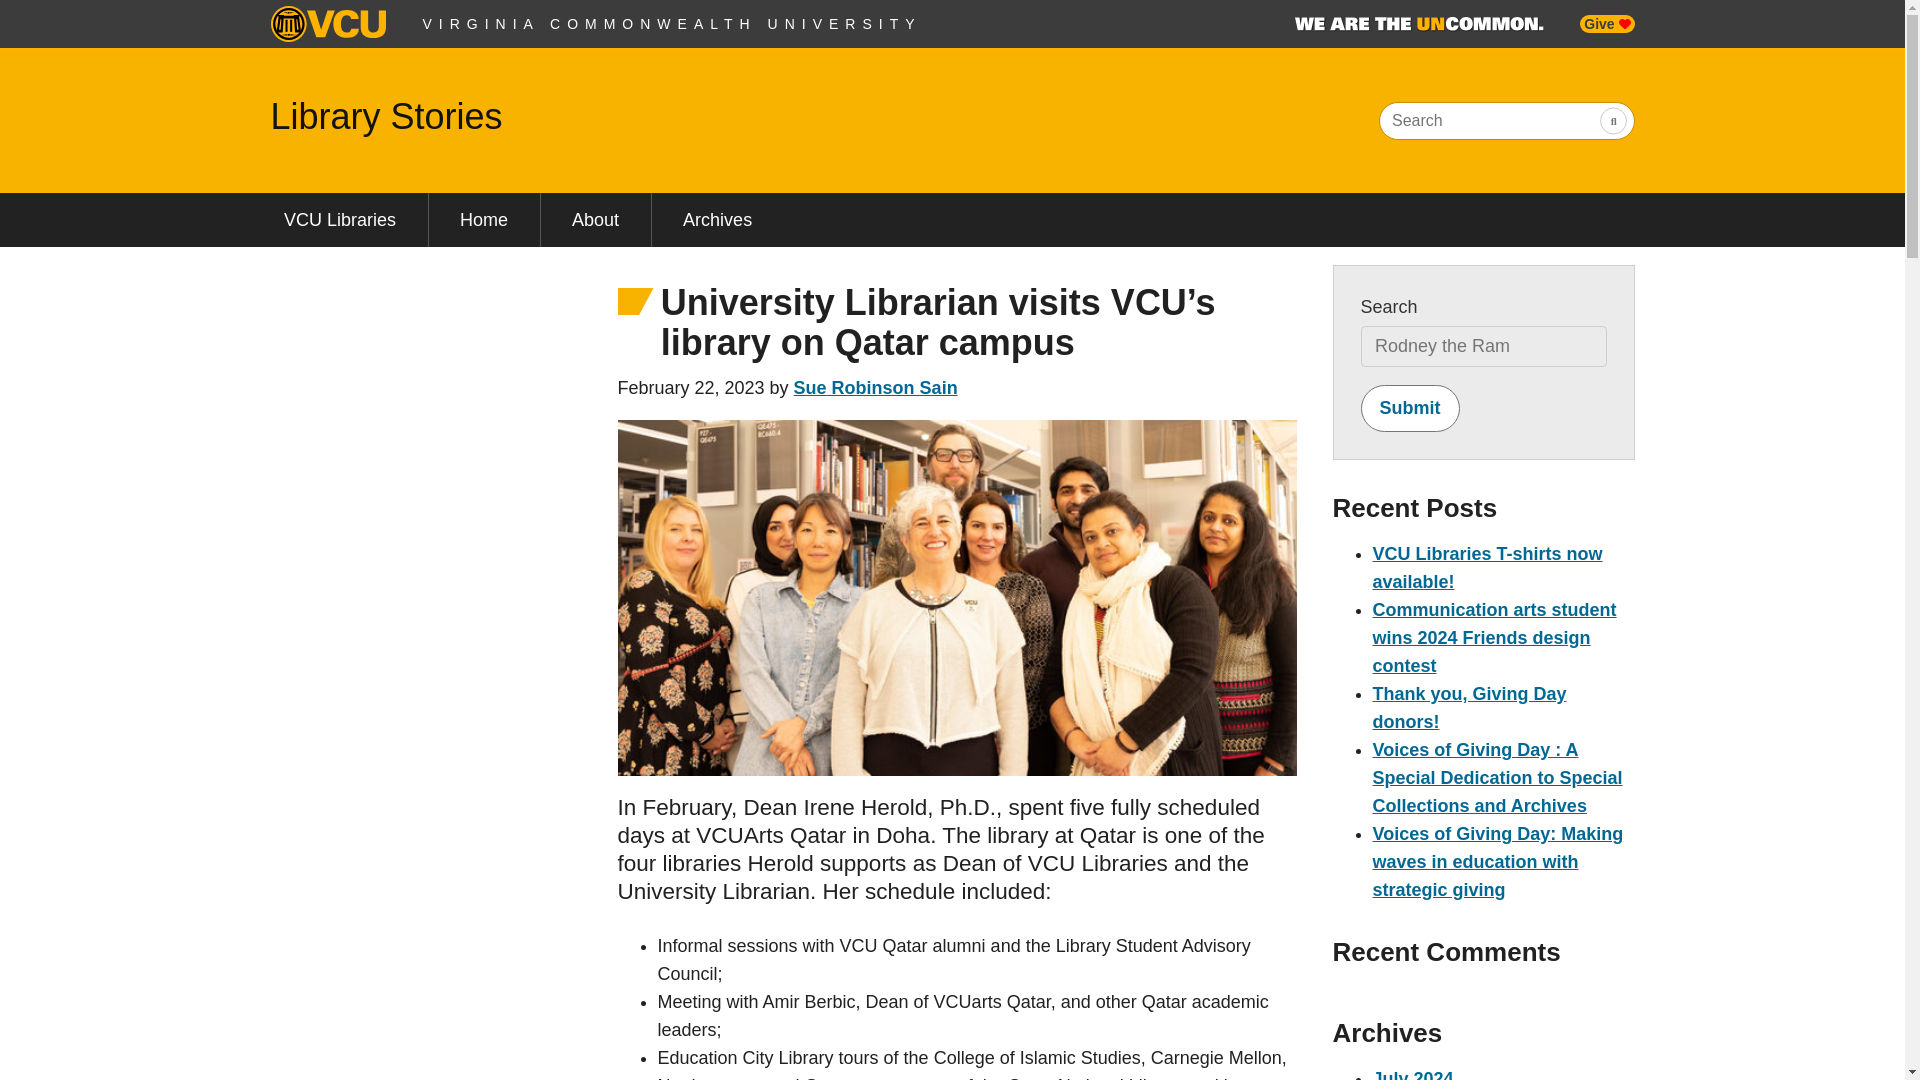 The height and width of the screenshot is (1080, 1920). Describe the element at coordinates (1412, 1074) in the screenshot. I see `July 2024` at that location.